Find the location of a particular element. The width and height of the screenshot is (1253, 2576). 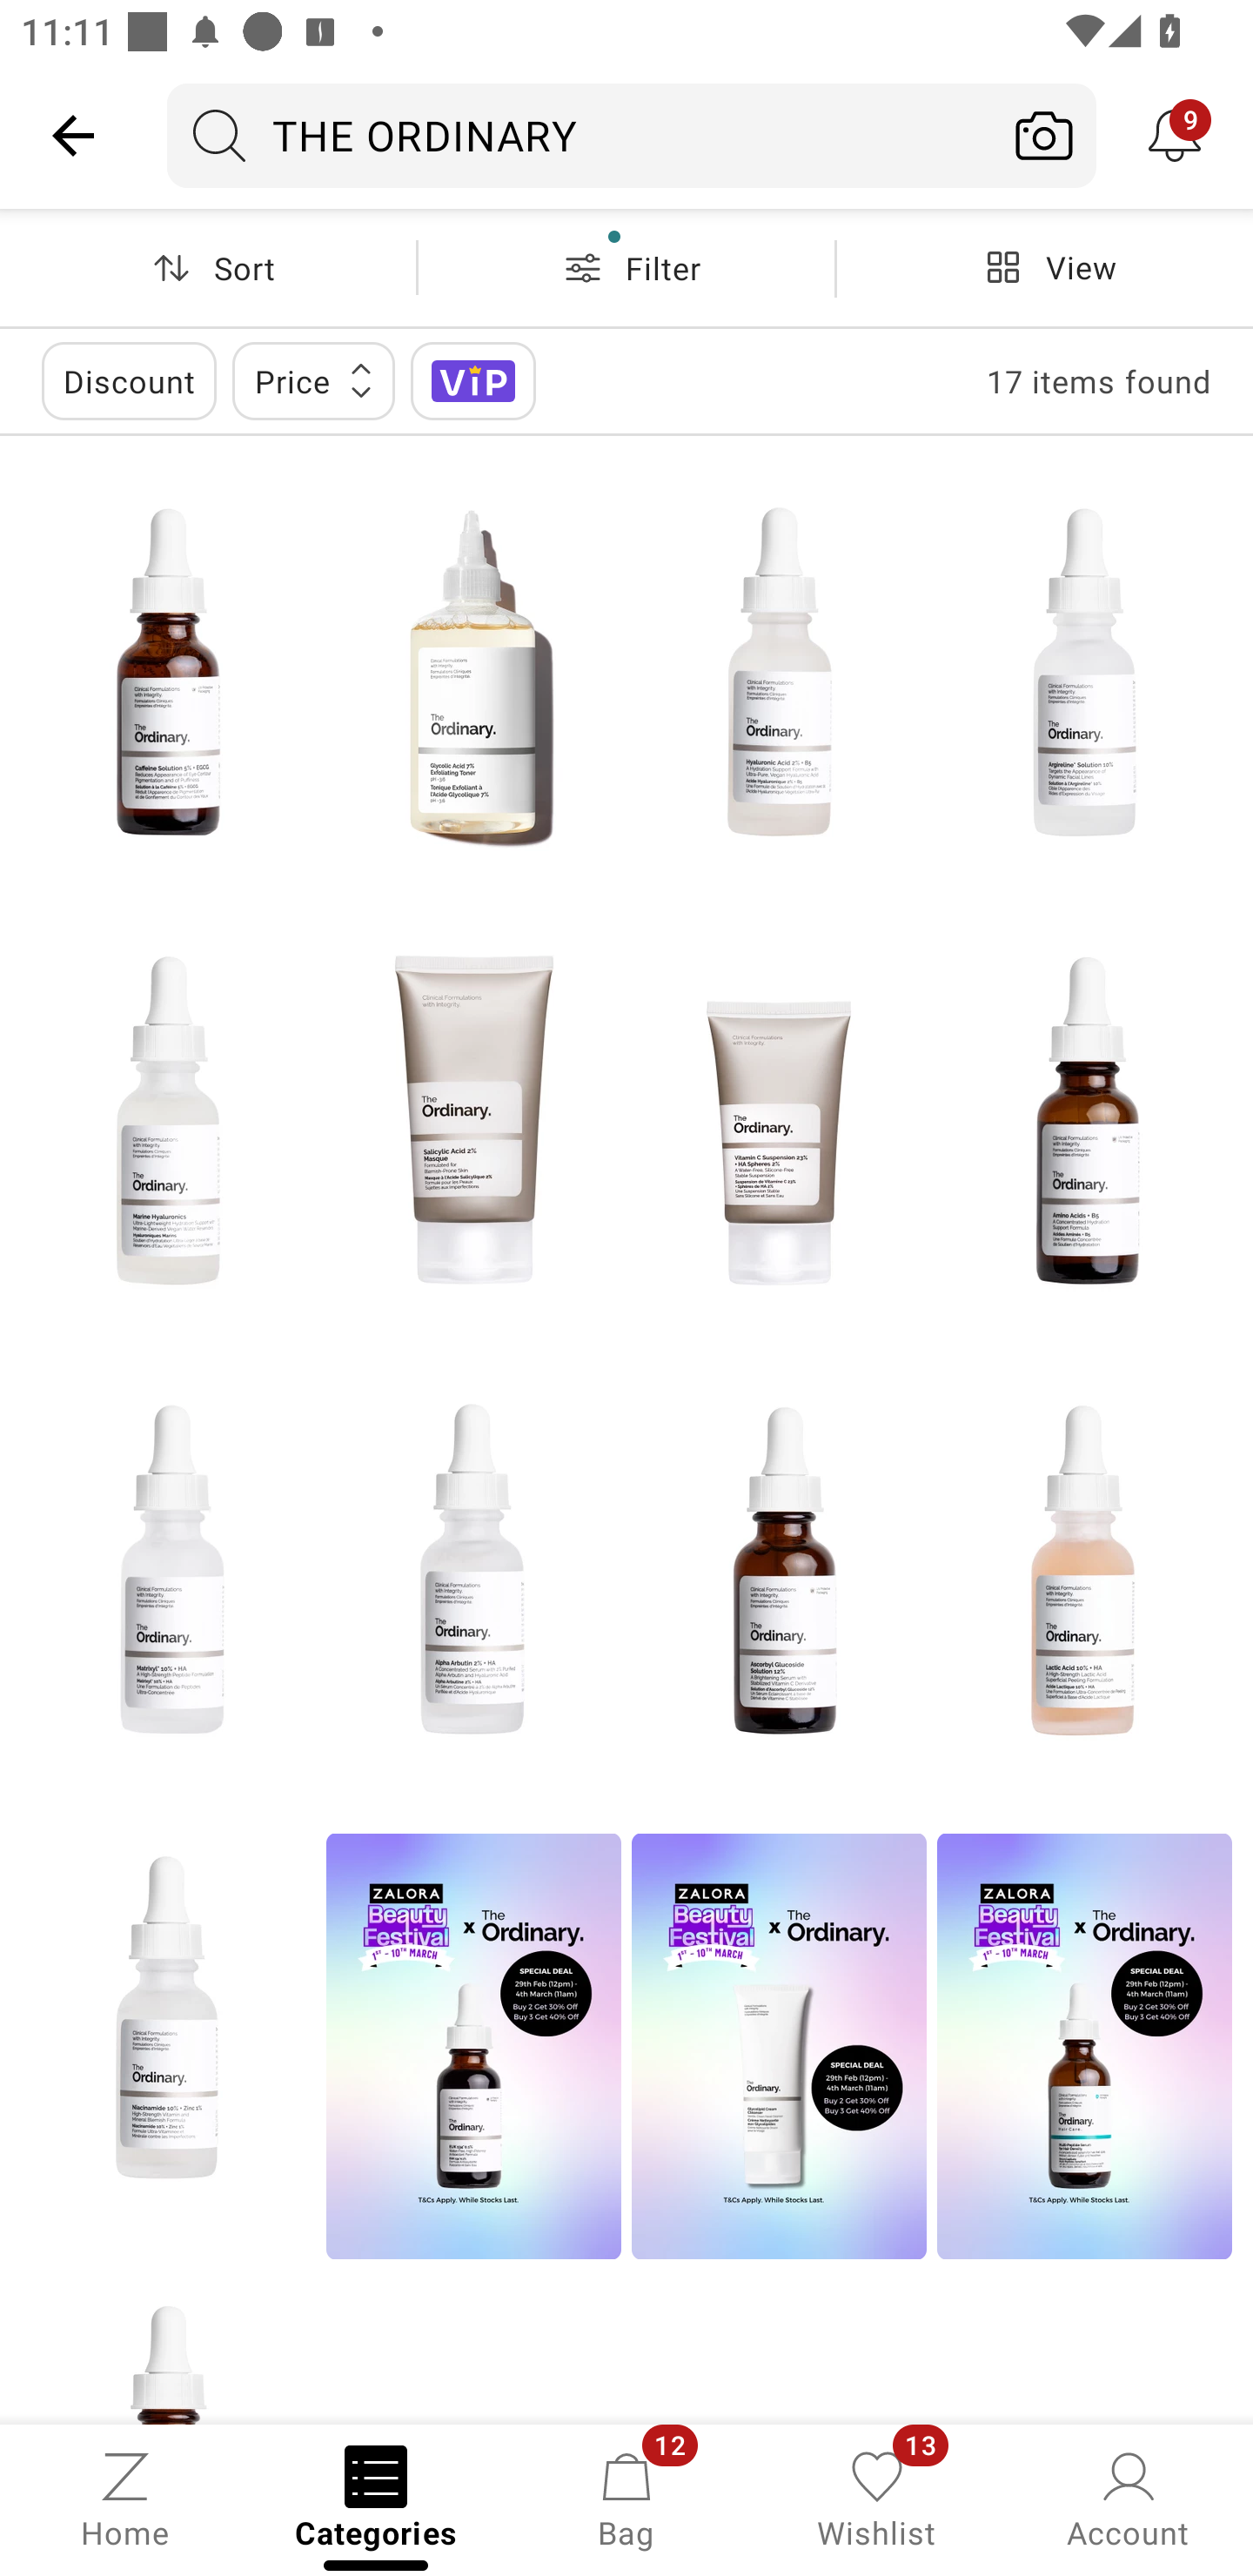

Navigate up is located at coordinates (73, 135).